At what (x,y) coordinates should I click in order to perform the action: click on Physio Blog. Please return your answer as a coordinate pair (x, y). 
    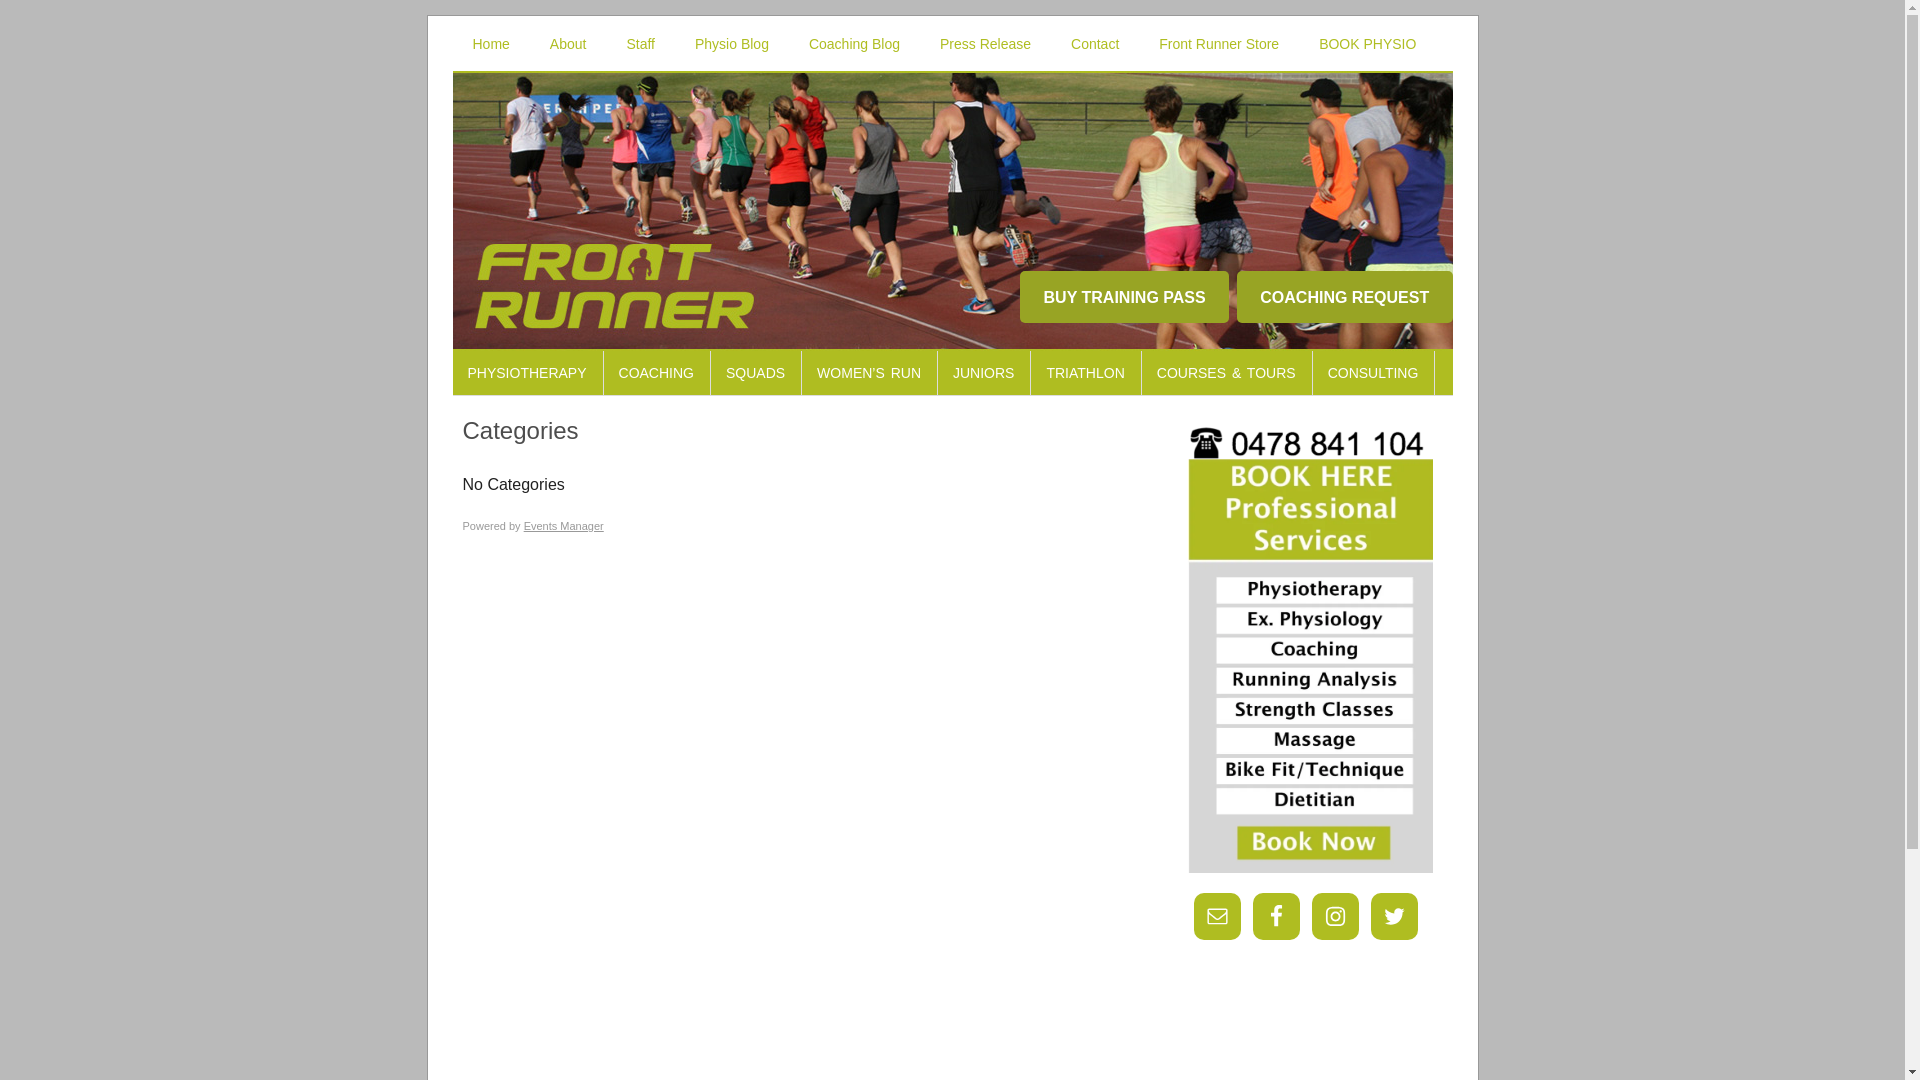
    Looking at the image, I should click on (732, 44).